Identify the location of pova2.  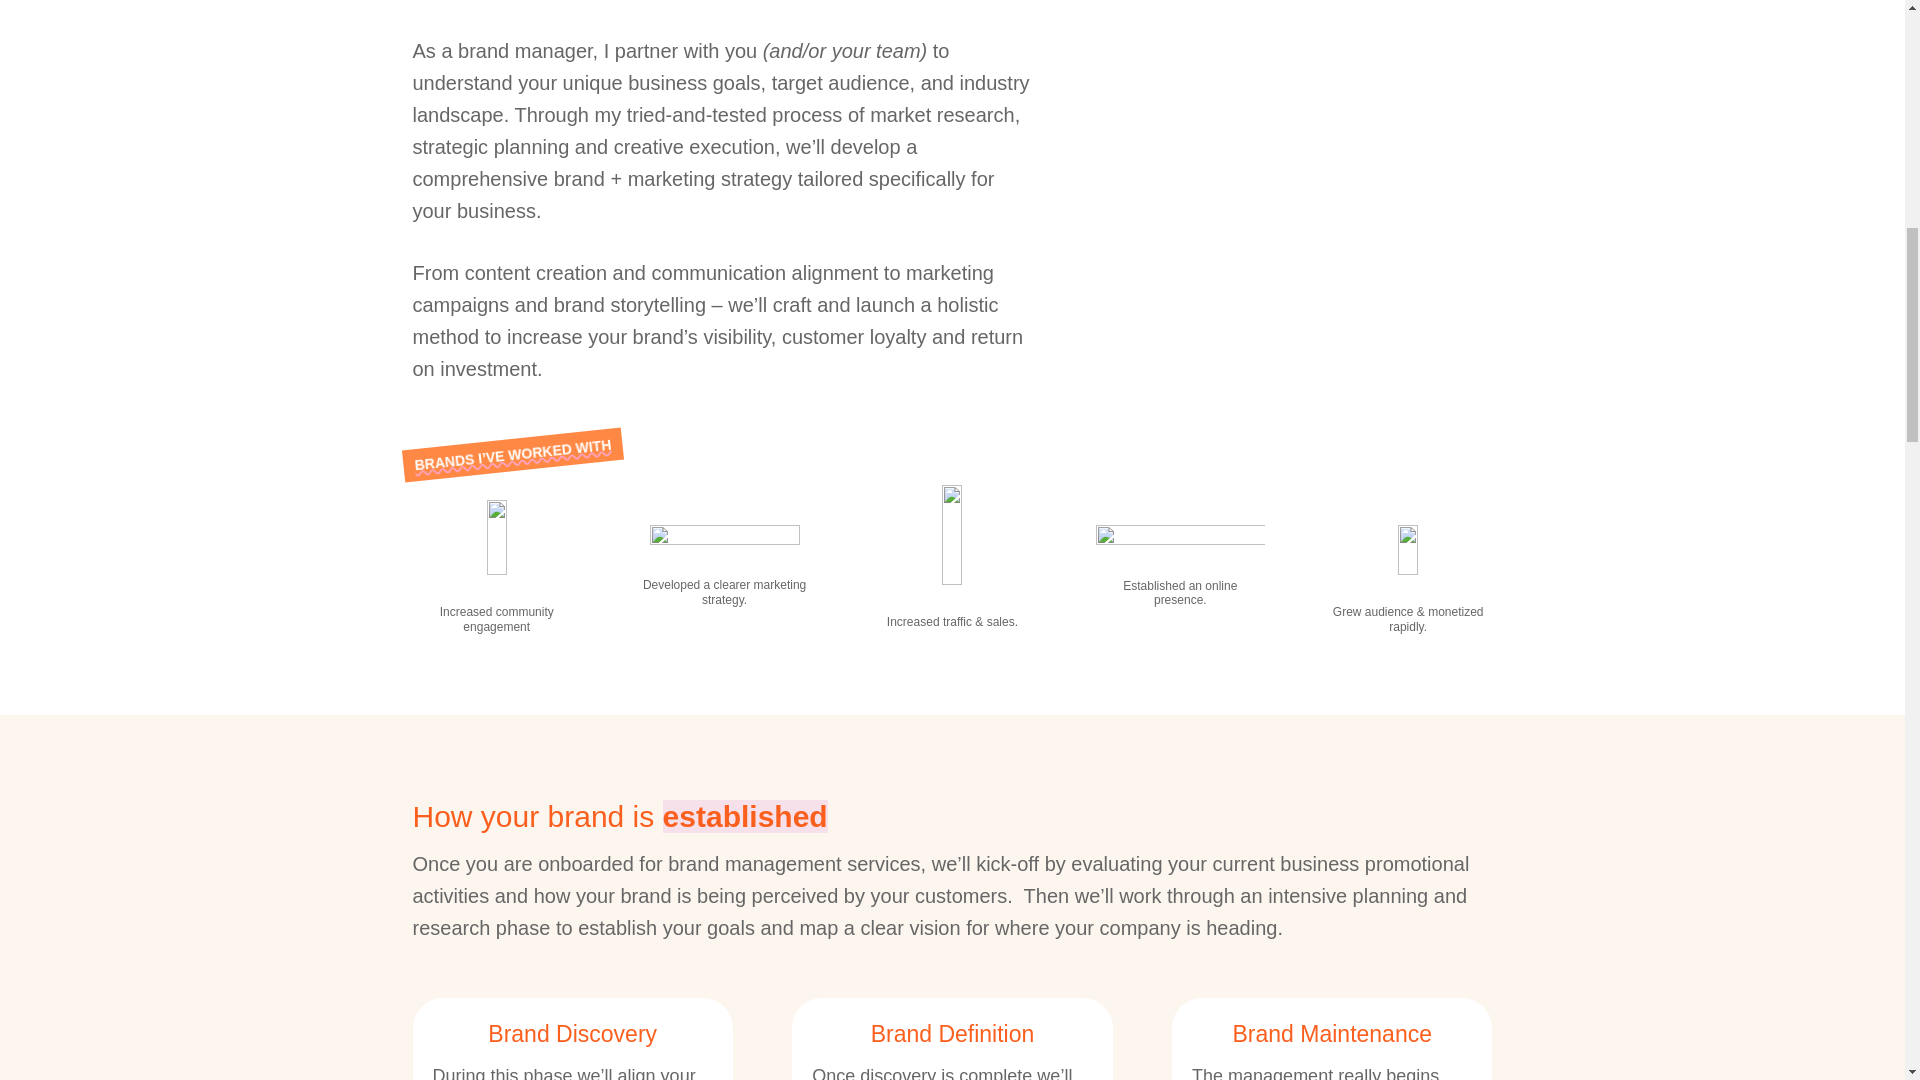
(1408, 549).